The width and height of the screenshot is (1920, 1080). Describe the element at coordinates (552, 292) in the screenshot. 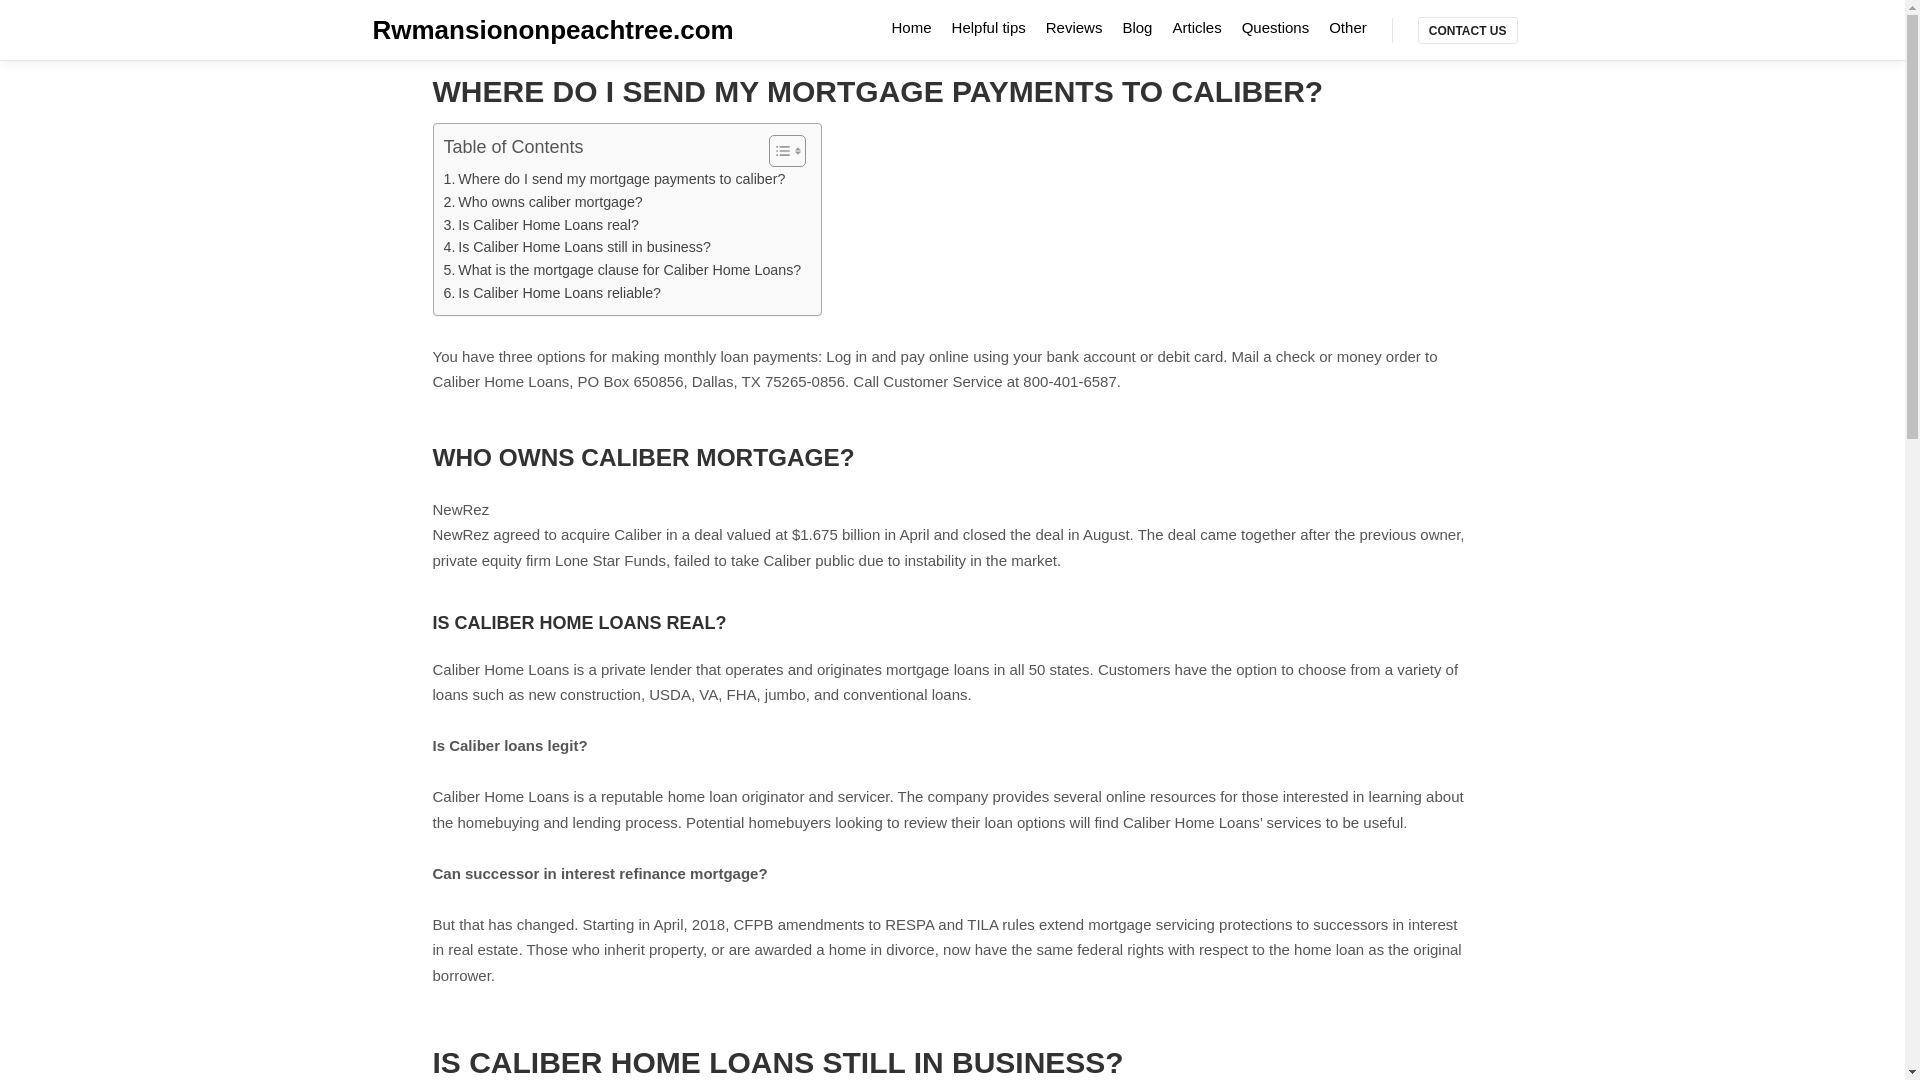

I see `Is Caliber Home Loans reliable?` at that location.